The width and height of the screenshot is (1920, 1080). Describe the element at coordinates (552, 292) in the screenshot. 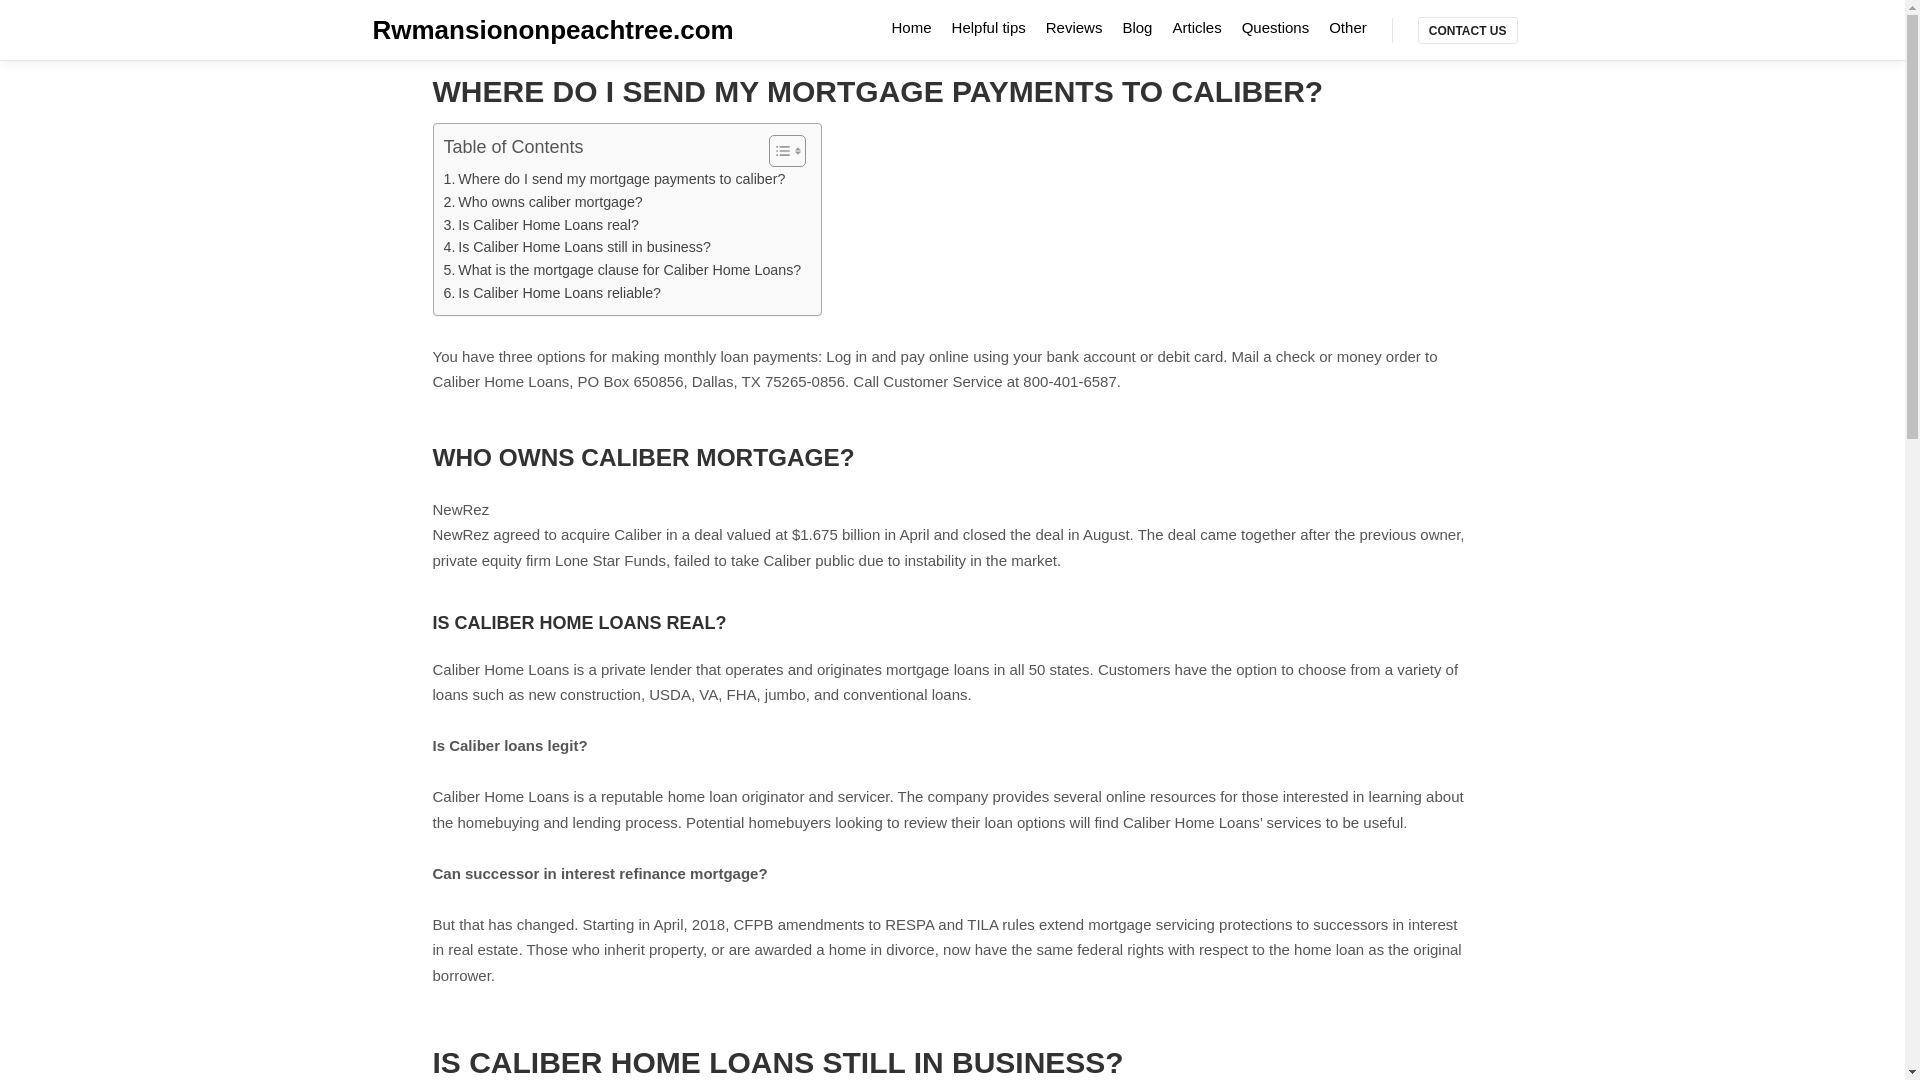

I see `Is Caliber Home Loans reliable?` at that location.